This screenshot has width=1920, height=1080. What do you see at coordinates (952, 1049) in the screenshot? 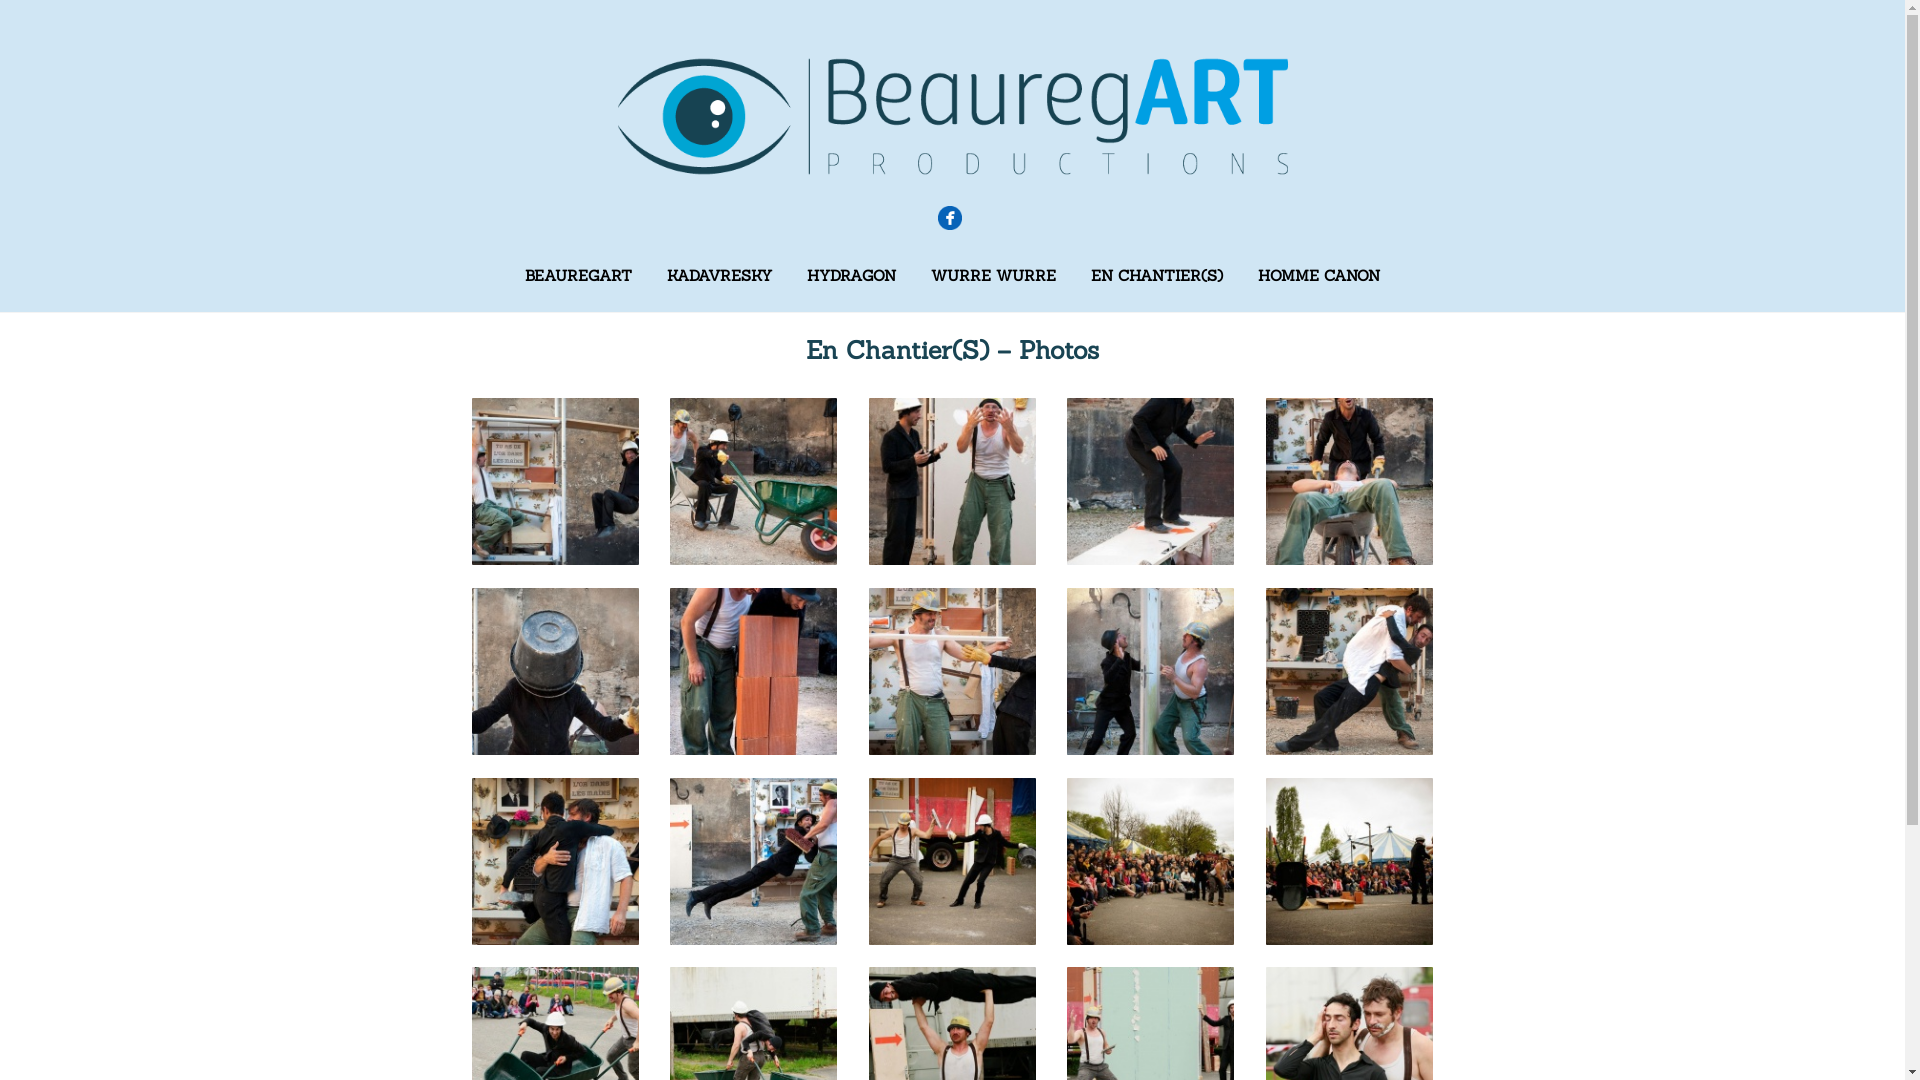
I see `photo_en_chantiers_018` at bounding box center [952, 1049].